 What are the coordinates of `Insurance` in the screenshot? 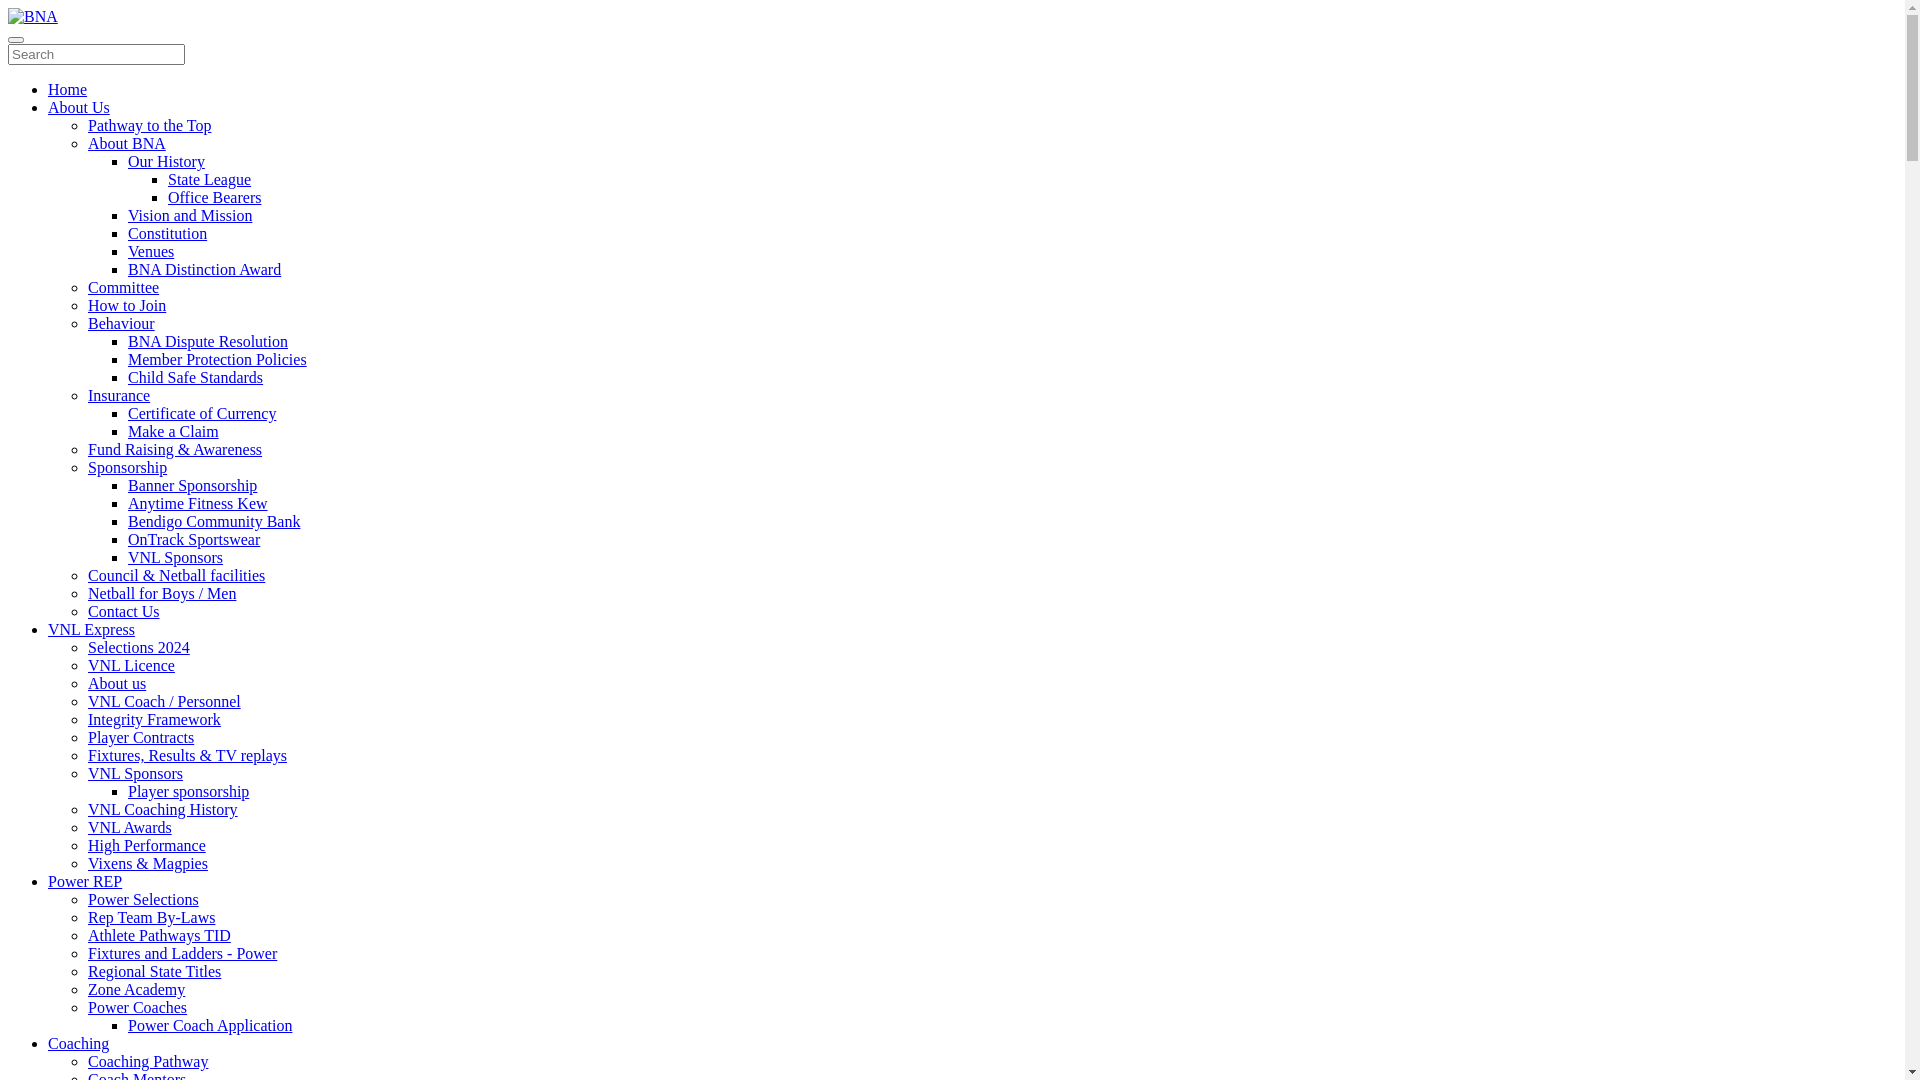 It's located at (119, 396).